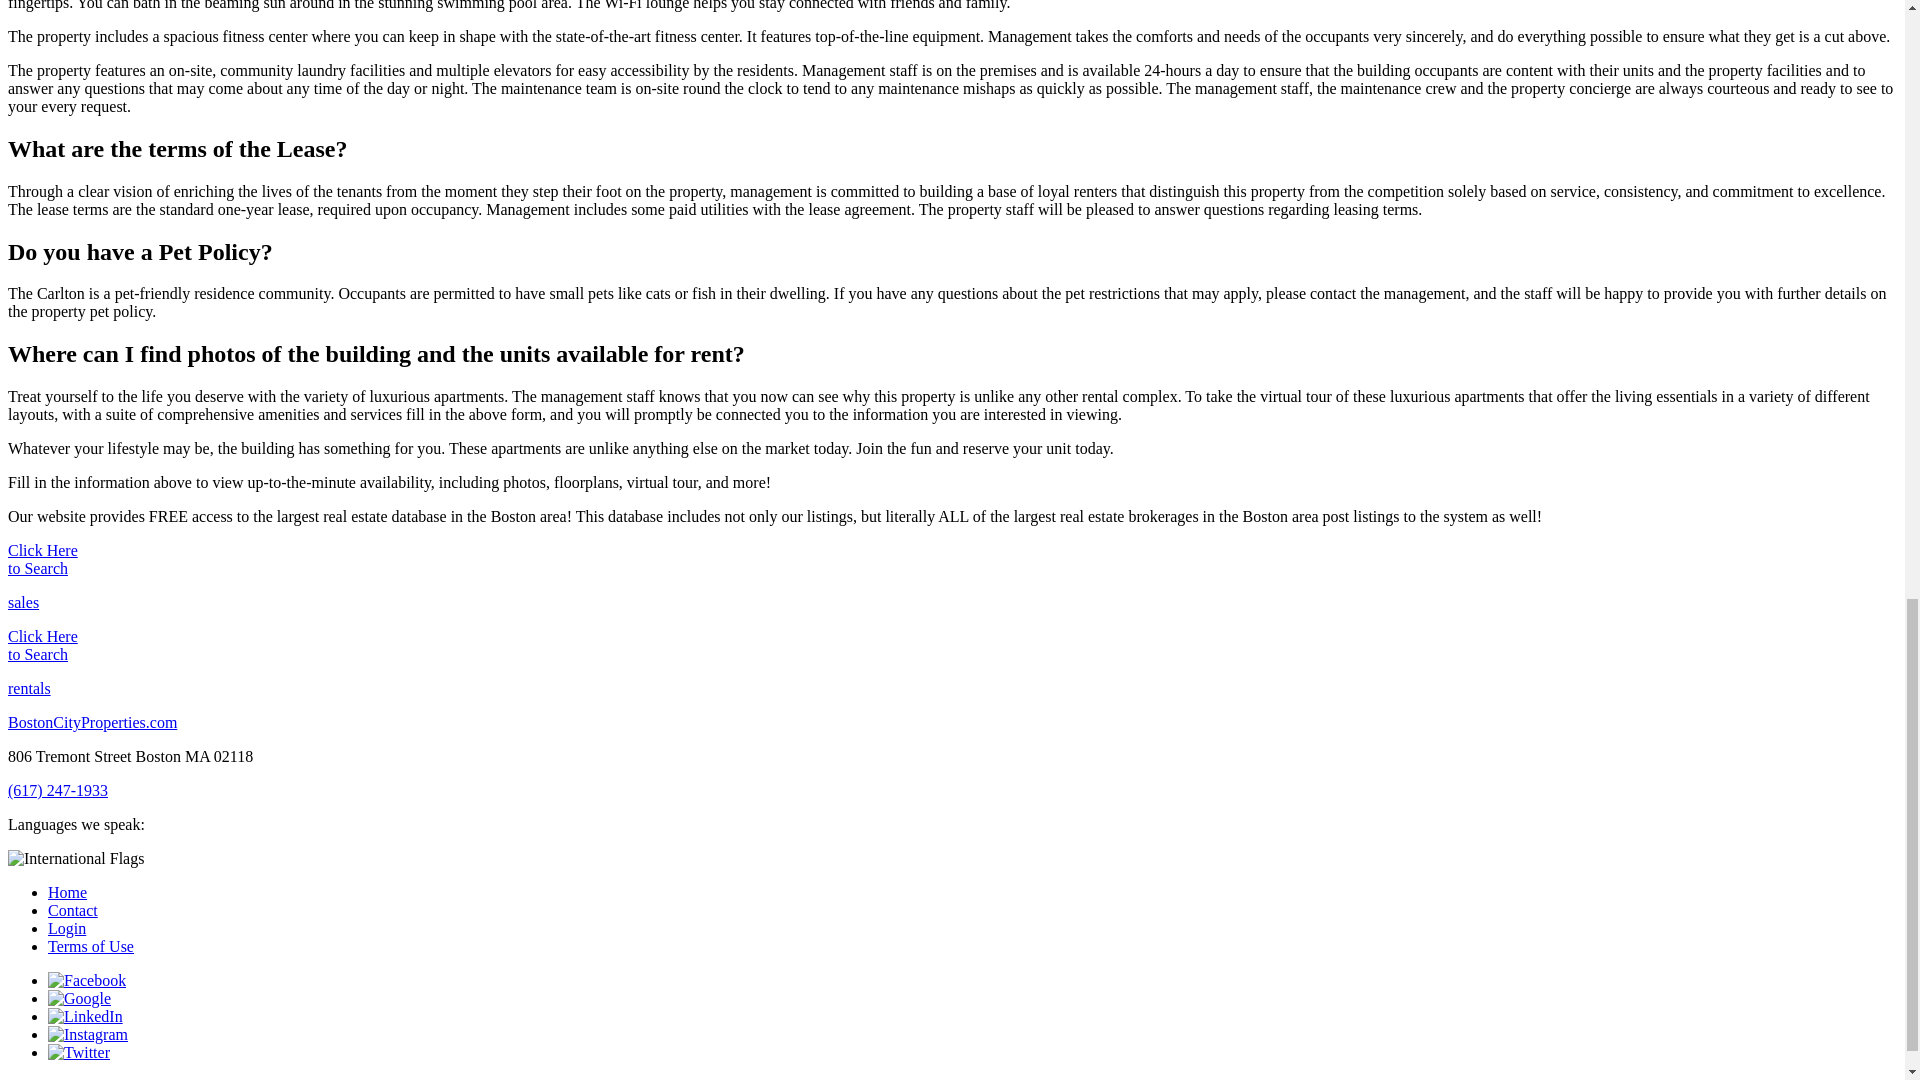 This screenshot has width=1920, height=1080. Describe the element at coordinates (92, 722) in the screenshot. I see `BostonCityProperties.com` at that location.